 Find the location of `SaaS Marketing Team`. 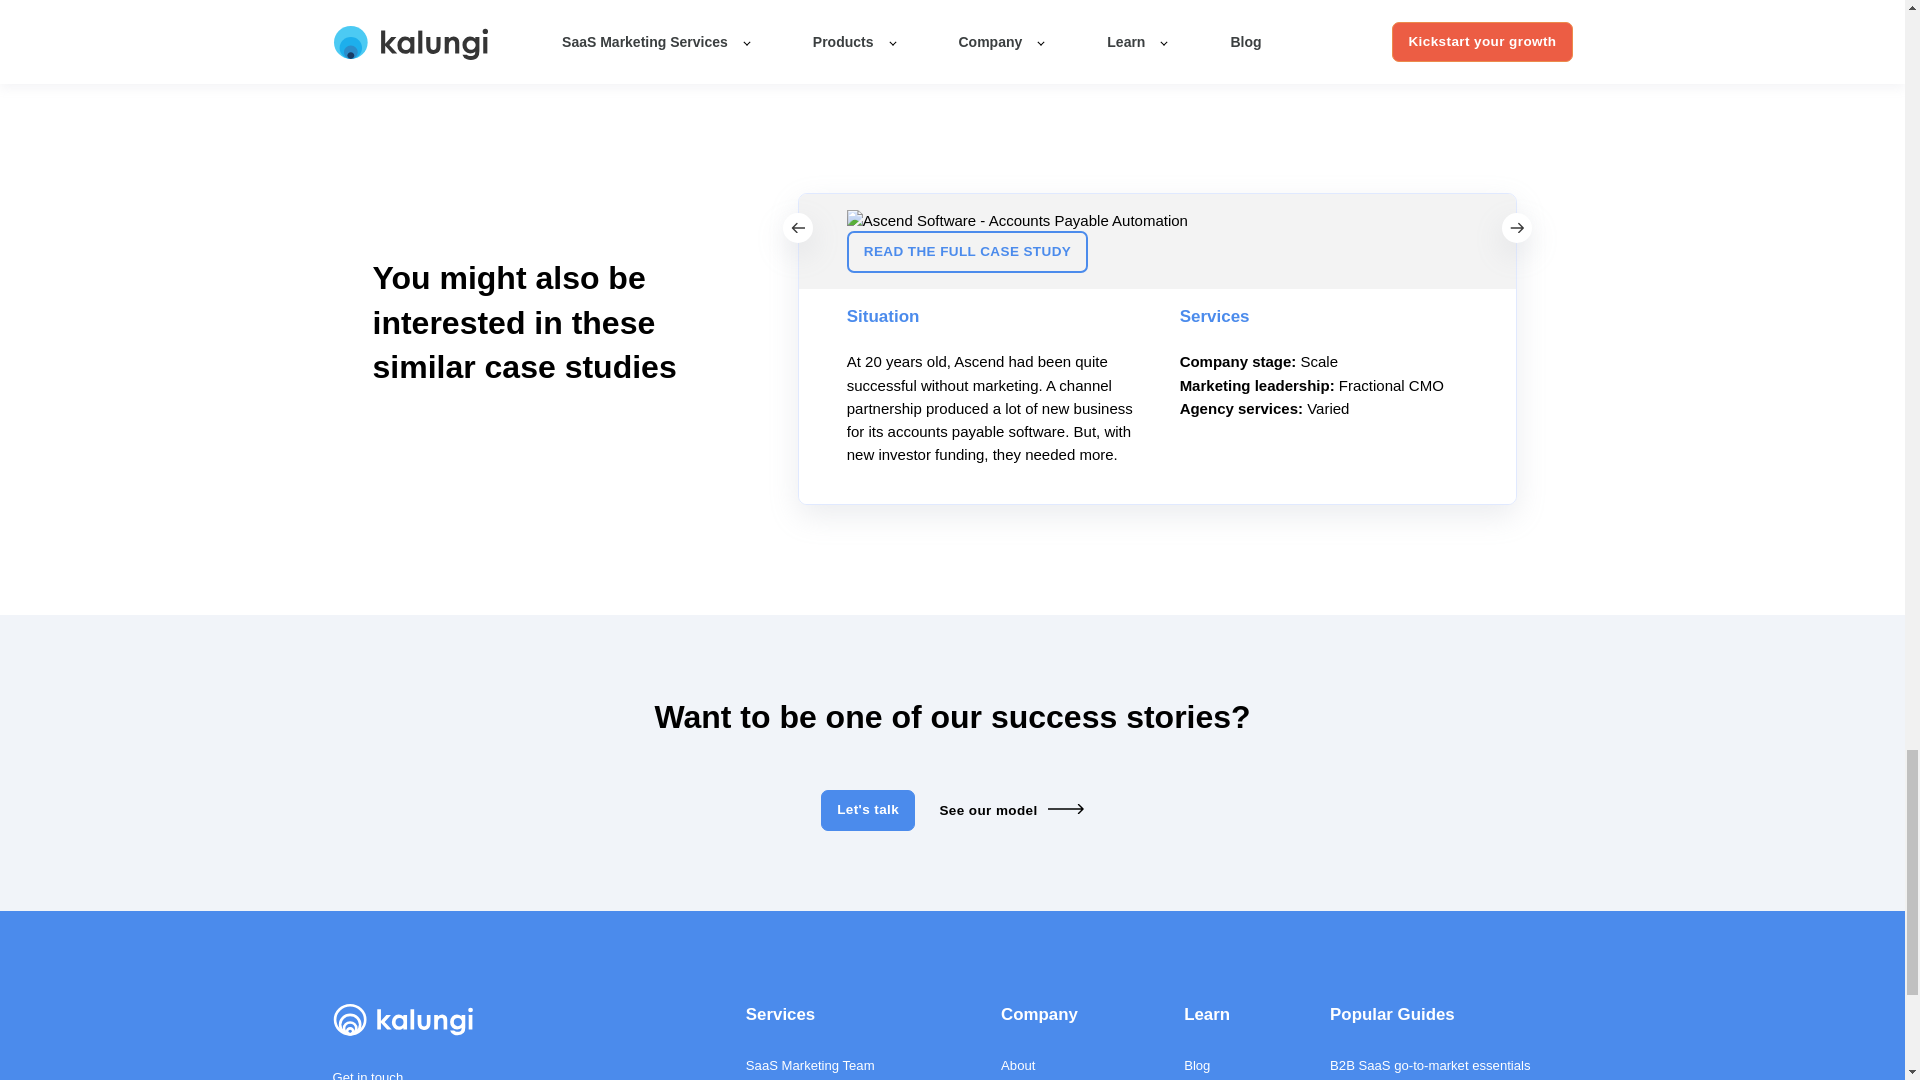

SaaS Marketing Team is located at coordinates (832, 1065).